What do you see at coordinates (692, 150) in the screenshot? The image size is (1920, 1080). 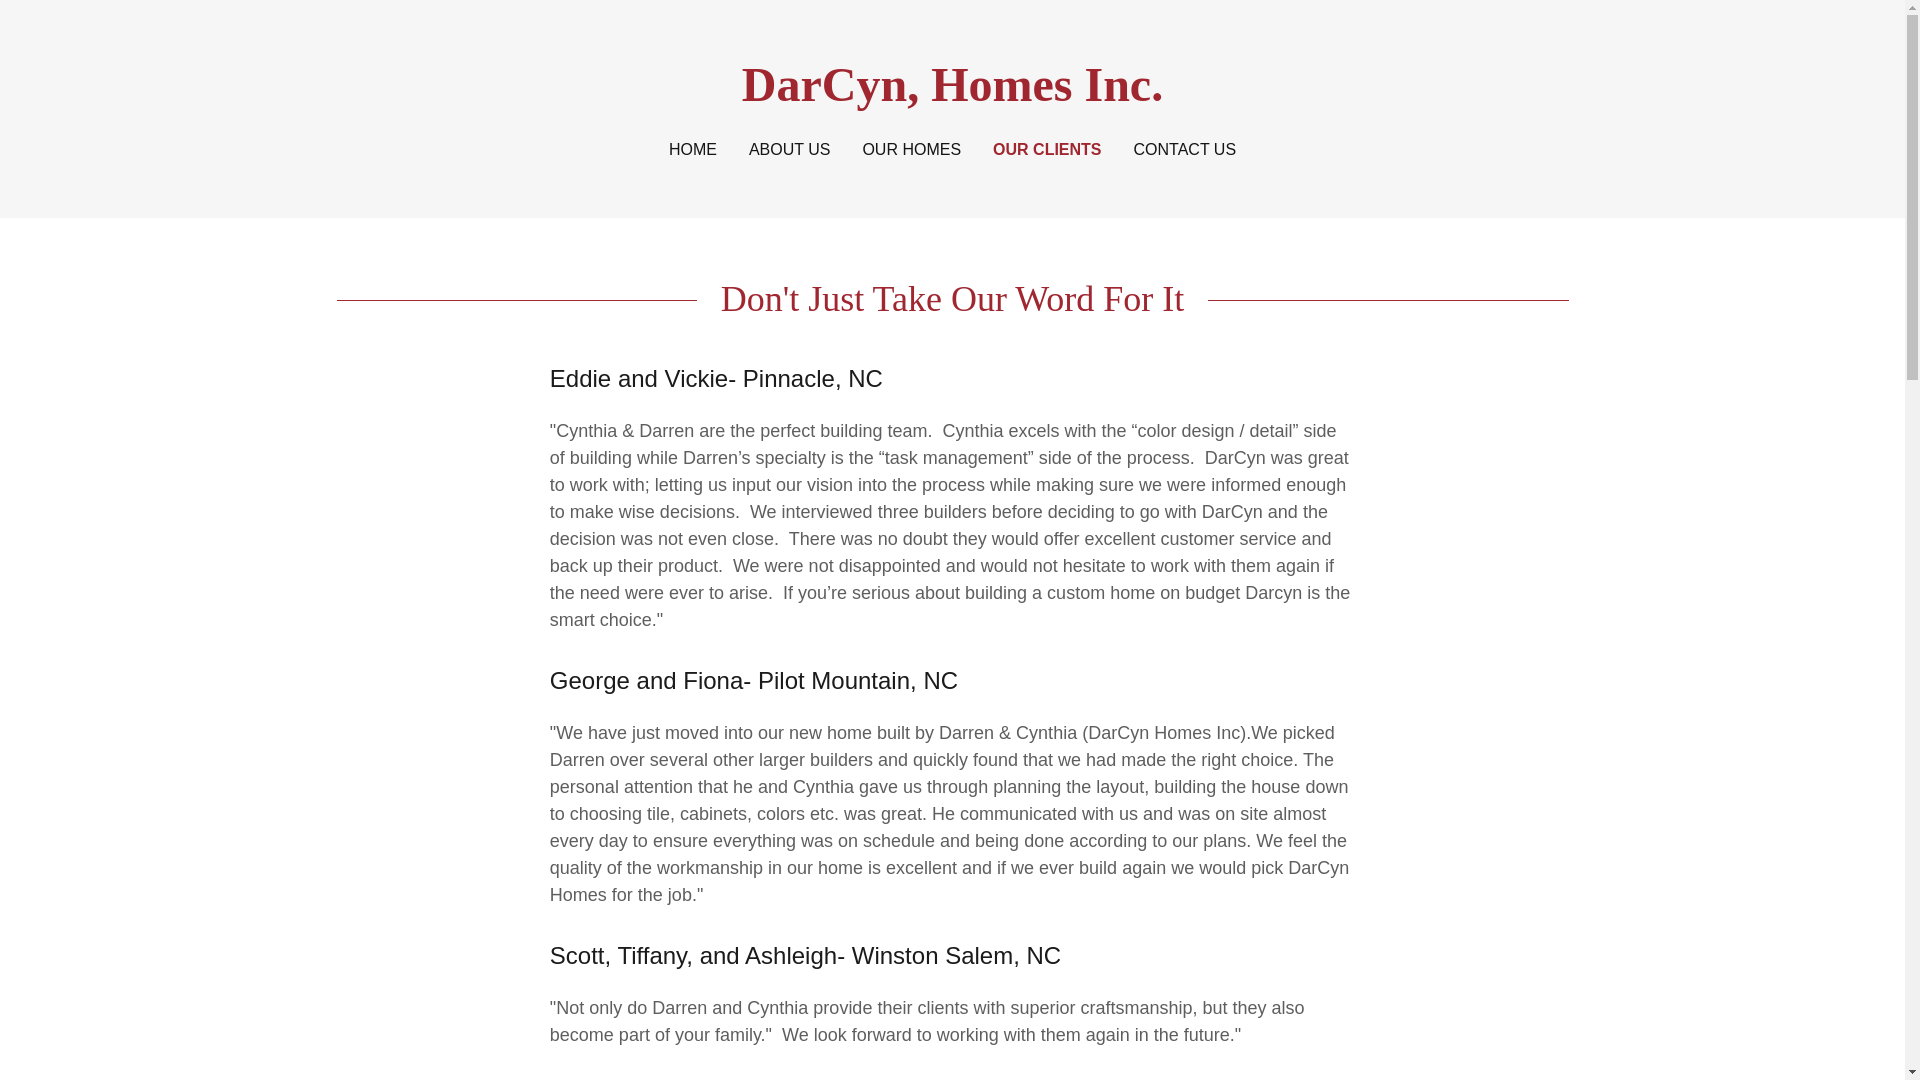 I see `HOME` at bounding box center [692, 150].